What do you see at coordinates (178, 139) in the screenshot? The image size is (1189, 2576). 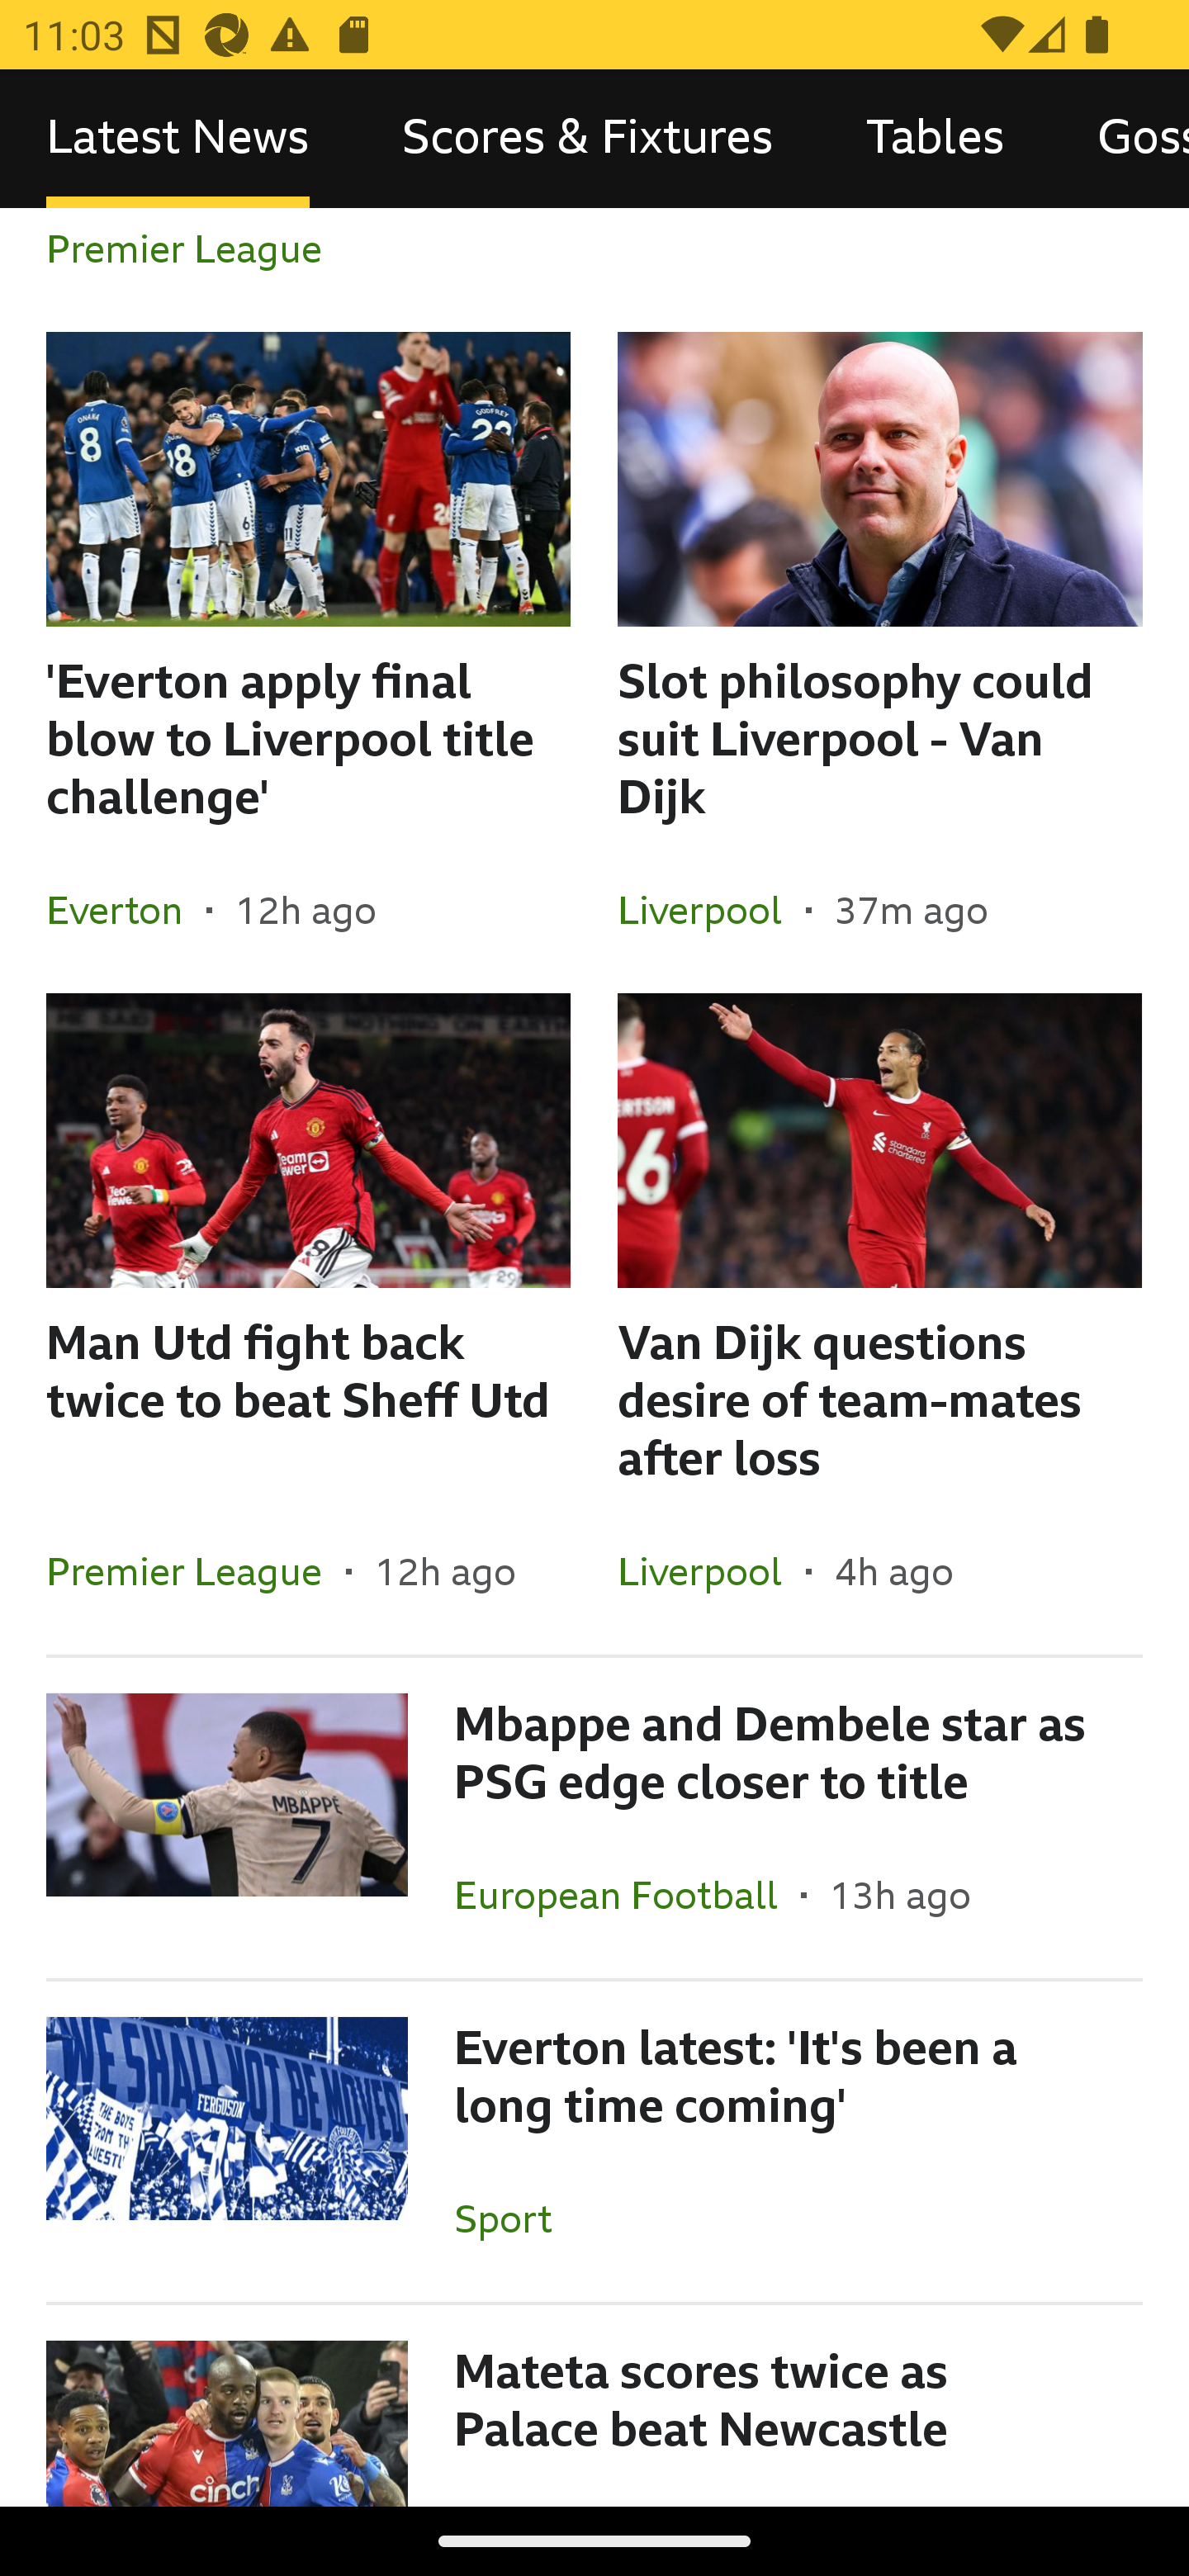 I see `Latest News, selected Latest News` at bounding box center [178, 139].